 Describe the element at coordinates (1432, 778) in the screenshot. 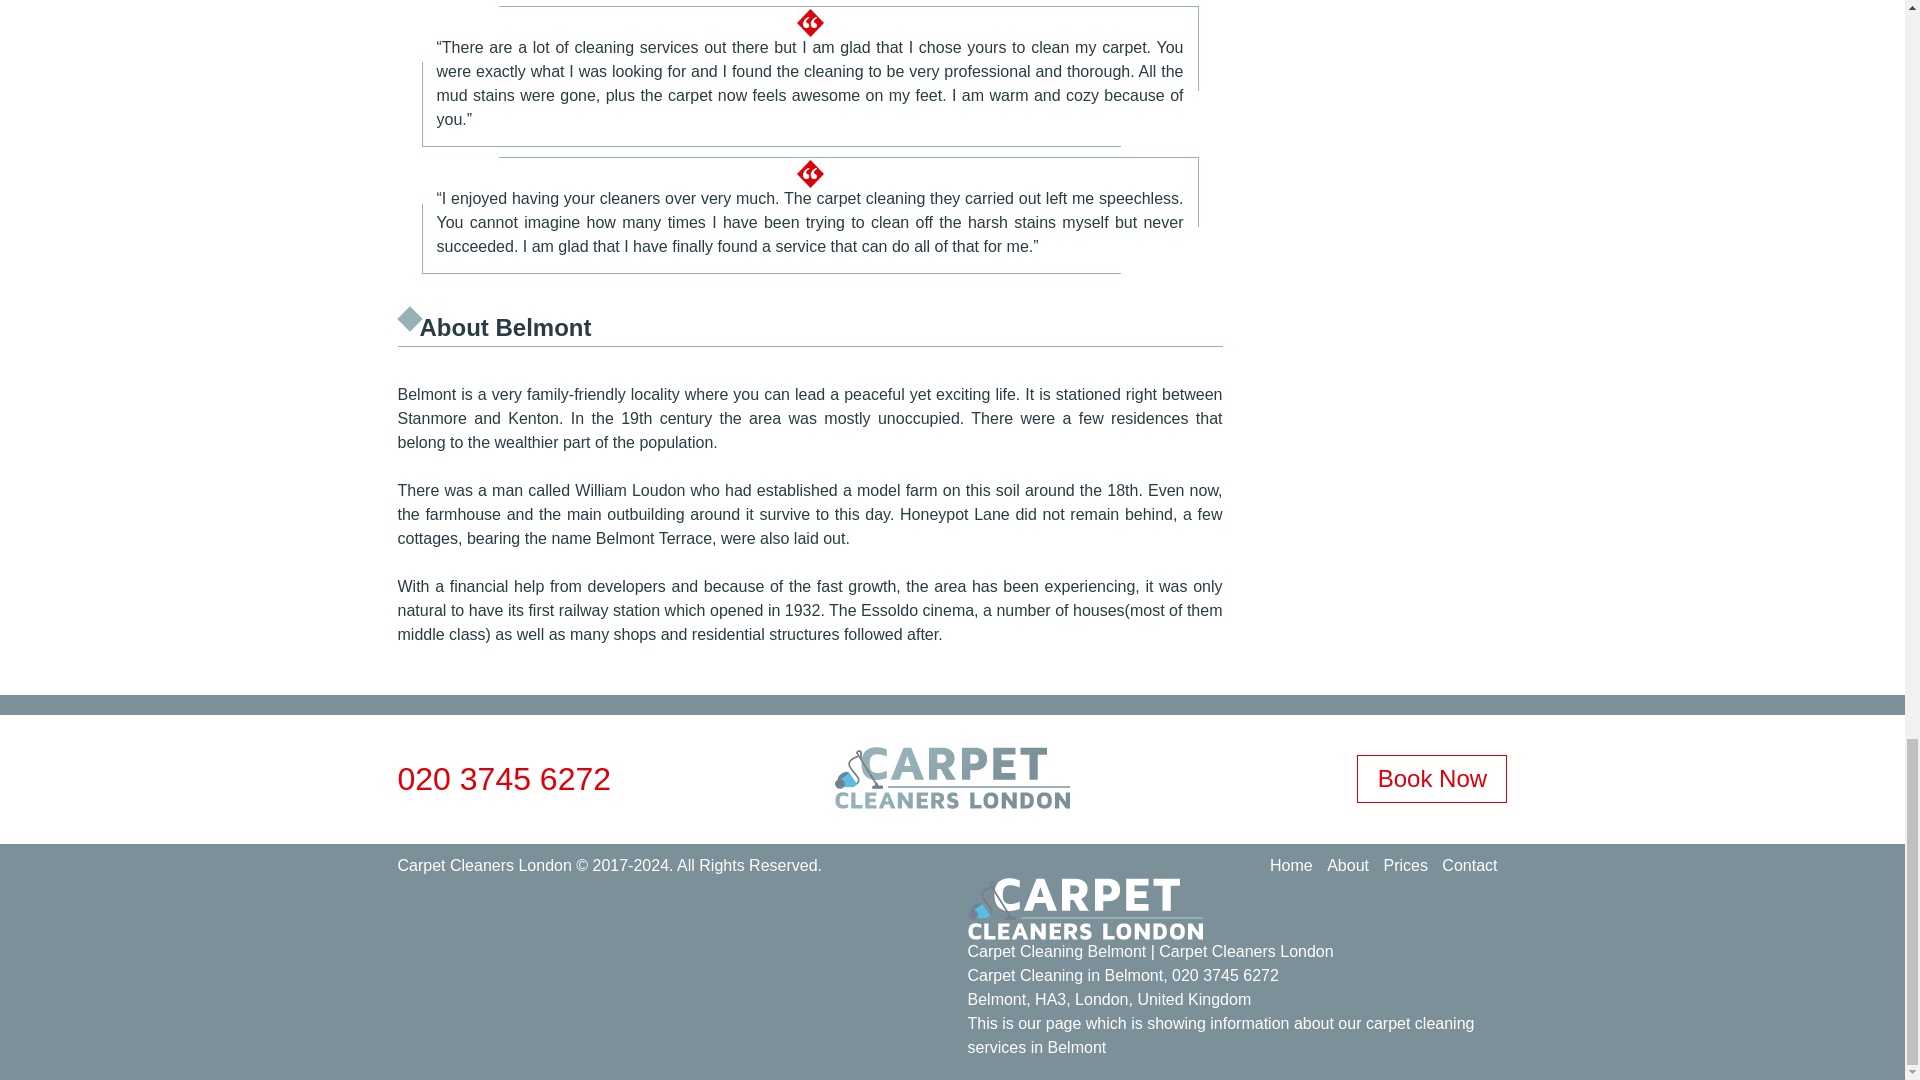

I see `Book Now` at that location.